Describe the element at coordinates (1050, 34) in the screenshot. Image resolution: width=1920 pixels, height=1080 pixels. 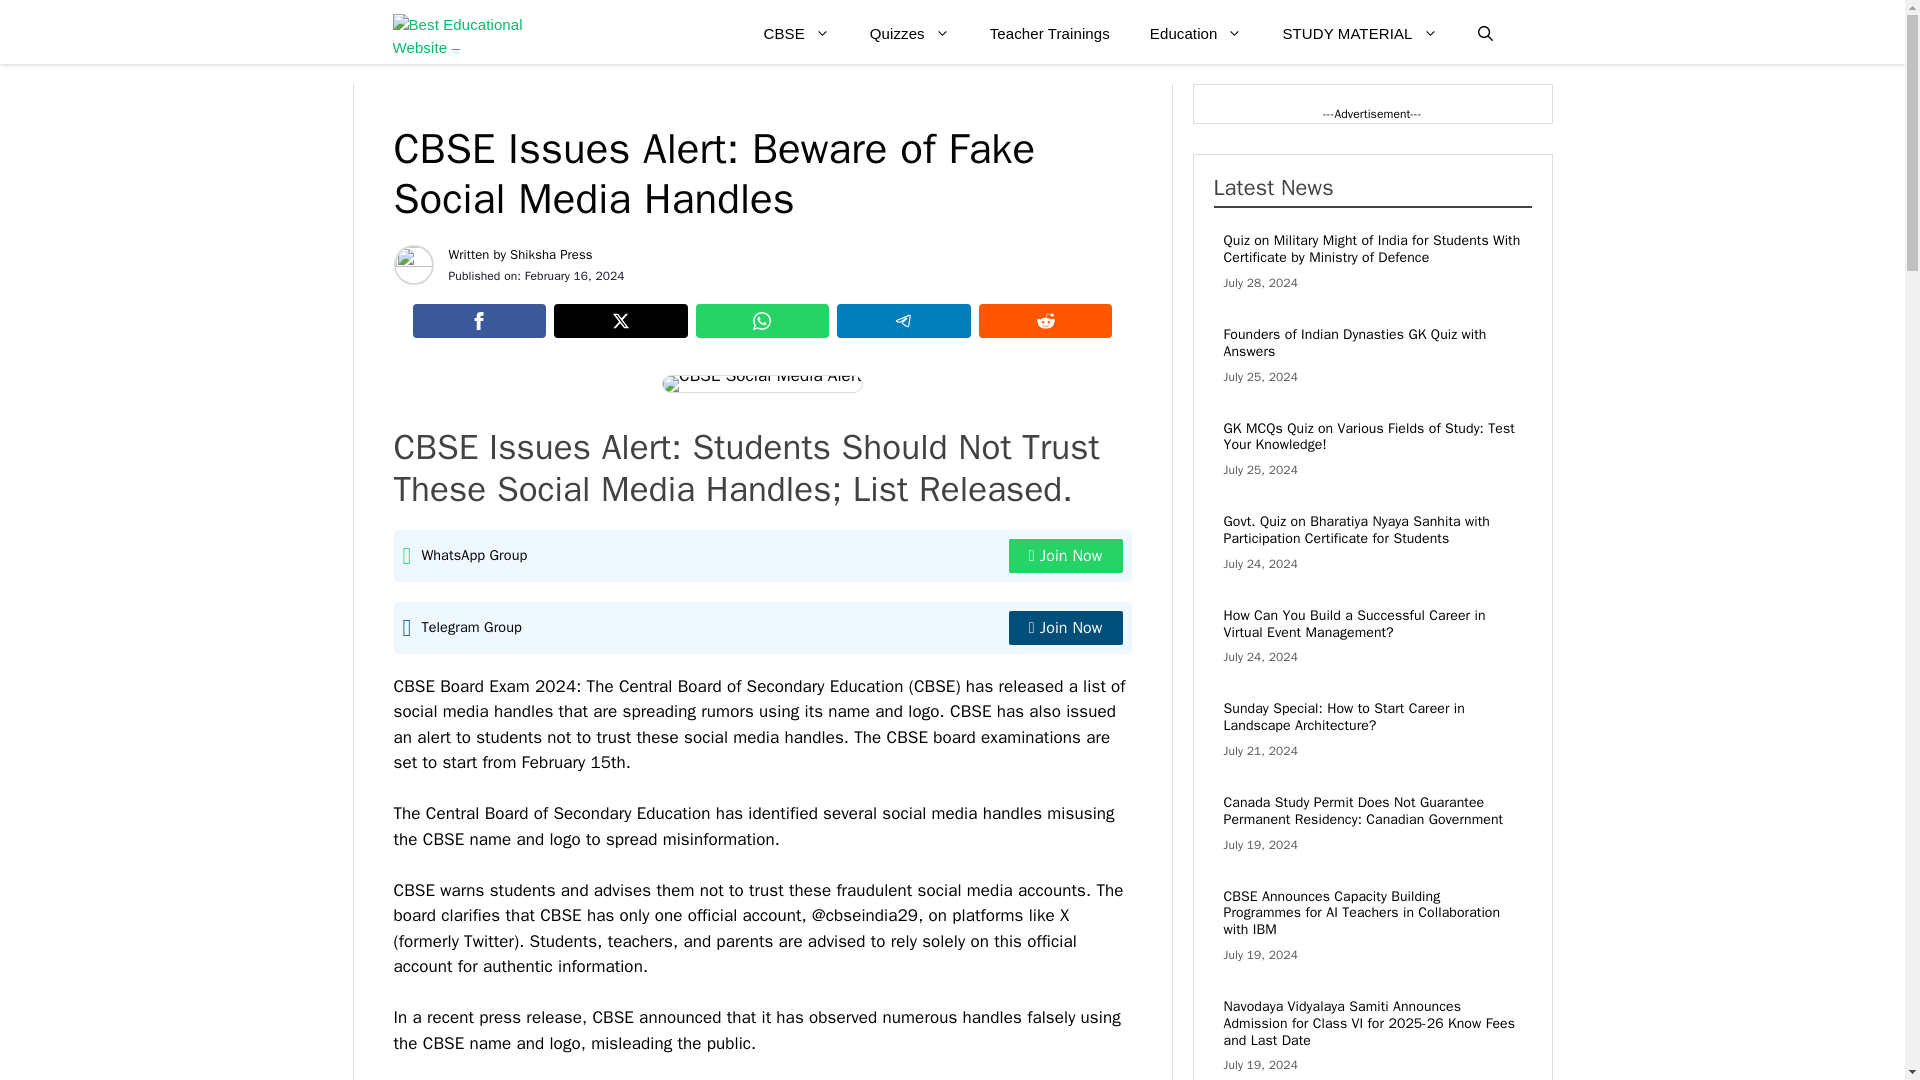
I see `Teacher Trainings` at that location.